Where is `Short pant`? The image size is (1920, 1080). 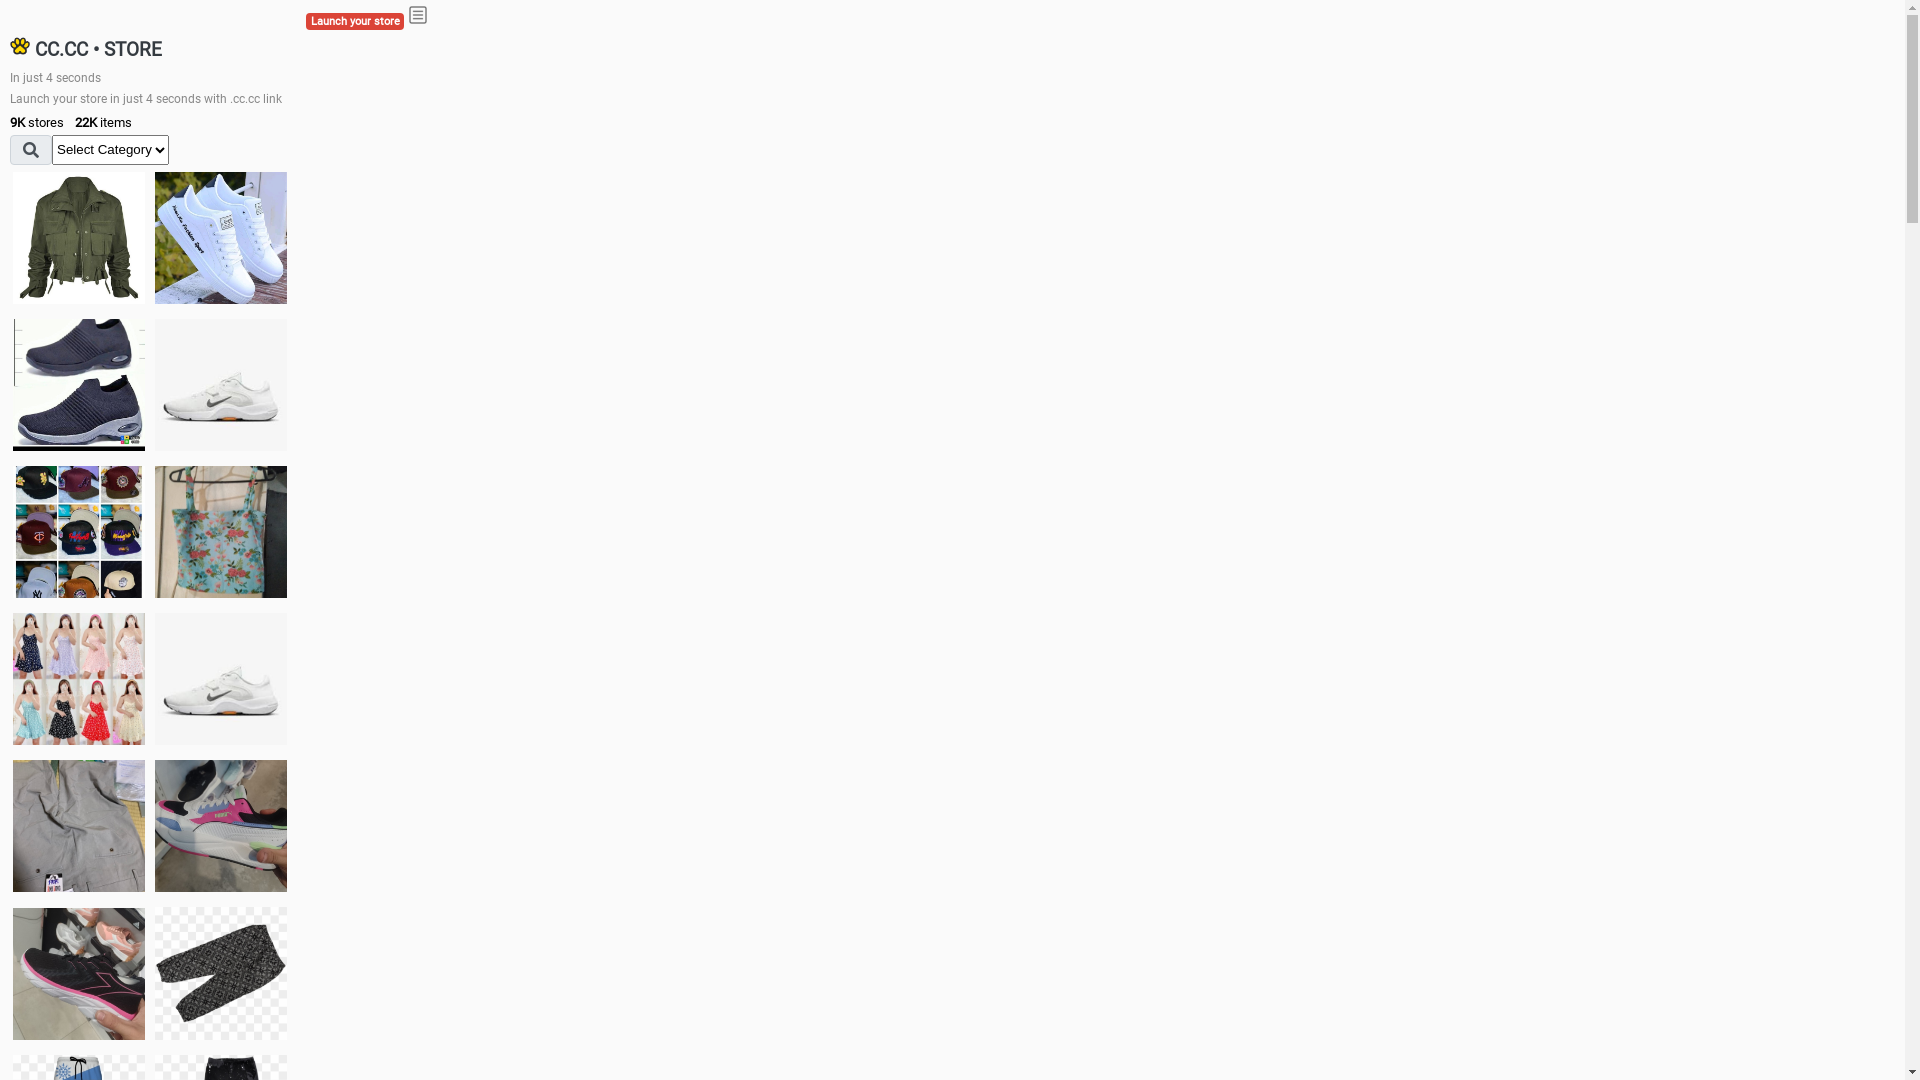 Short pant is located at coordinates (221, 973).